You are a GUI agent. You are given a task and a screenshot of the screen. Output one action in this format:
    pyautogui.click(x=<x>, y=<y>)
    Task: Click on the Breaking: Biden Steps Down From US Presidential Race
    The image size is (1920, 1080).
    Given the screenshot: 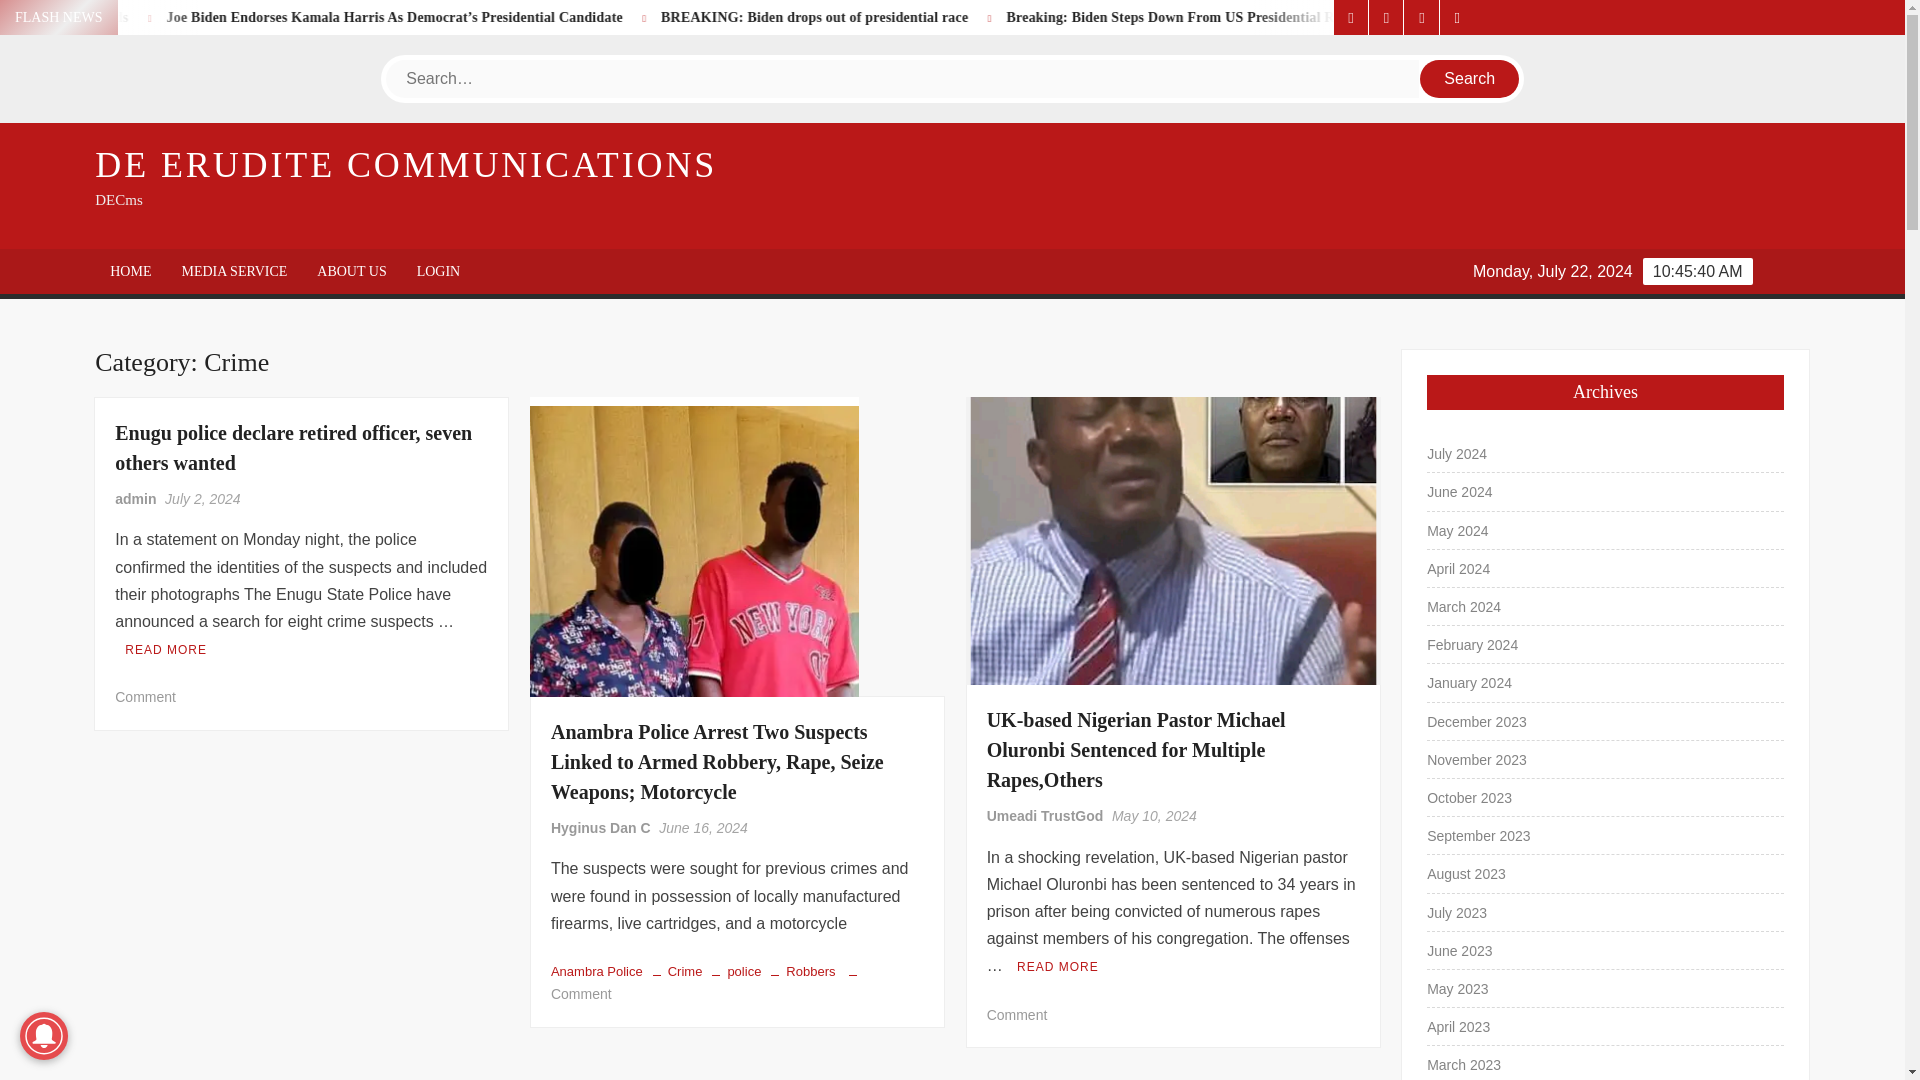 What is the action you would take?
    pyautogui.click(x=1338, y=16)
    